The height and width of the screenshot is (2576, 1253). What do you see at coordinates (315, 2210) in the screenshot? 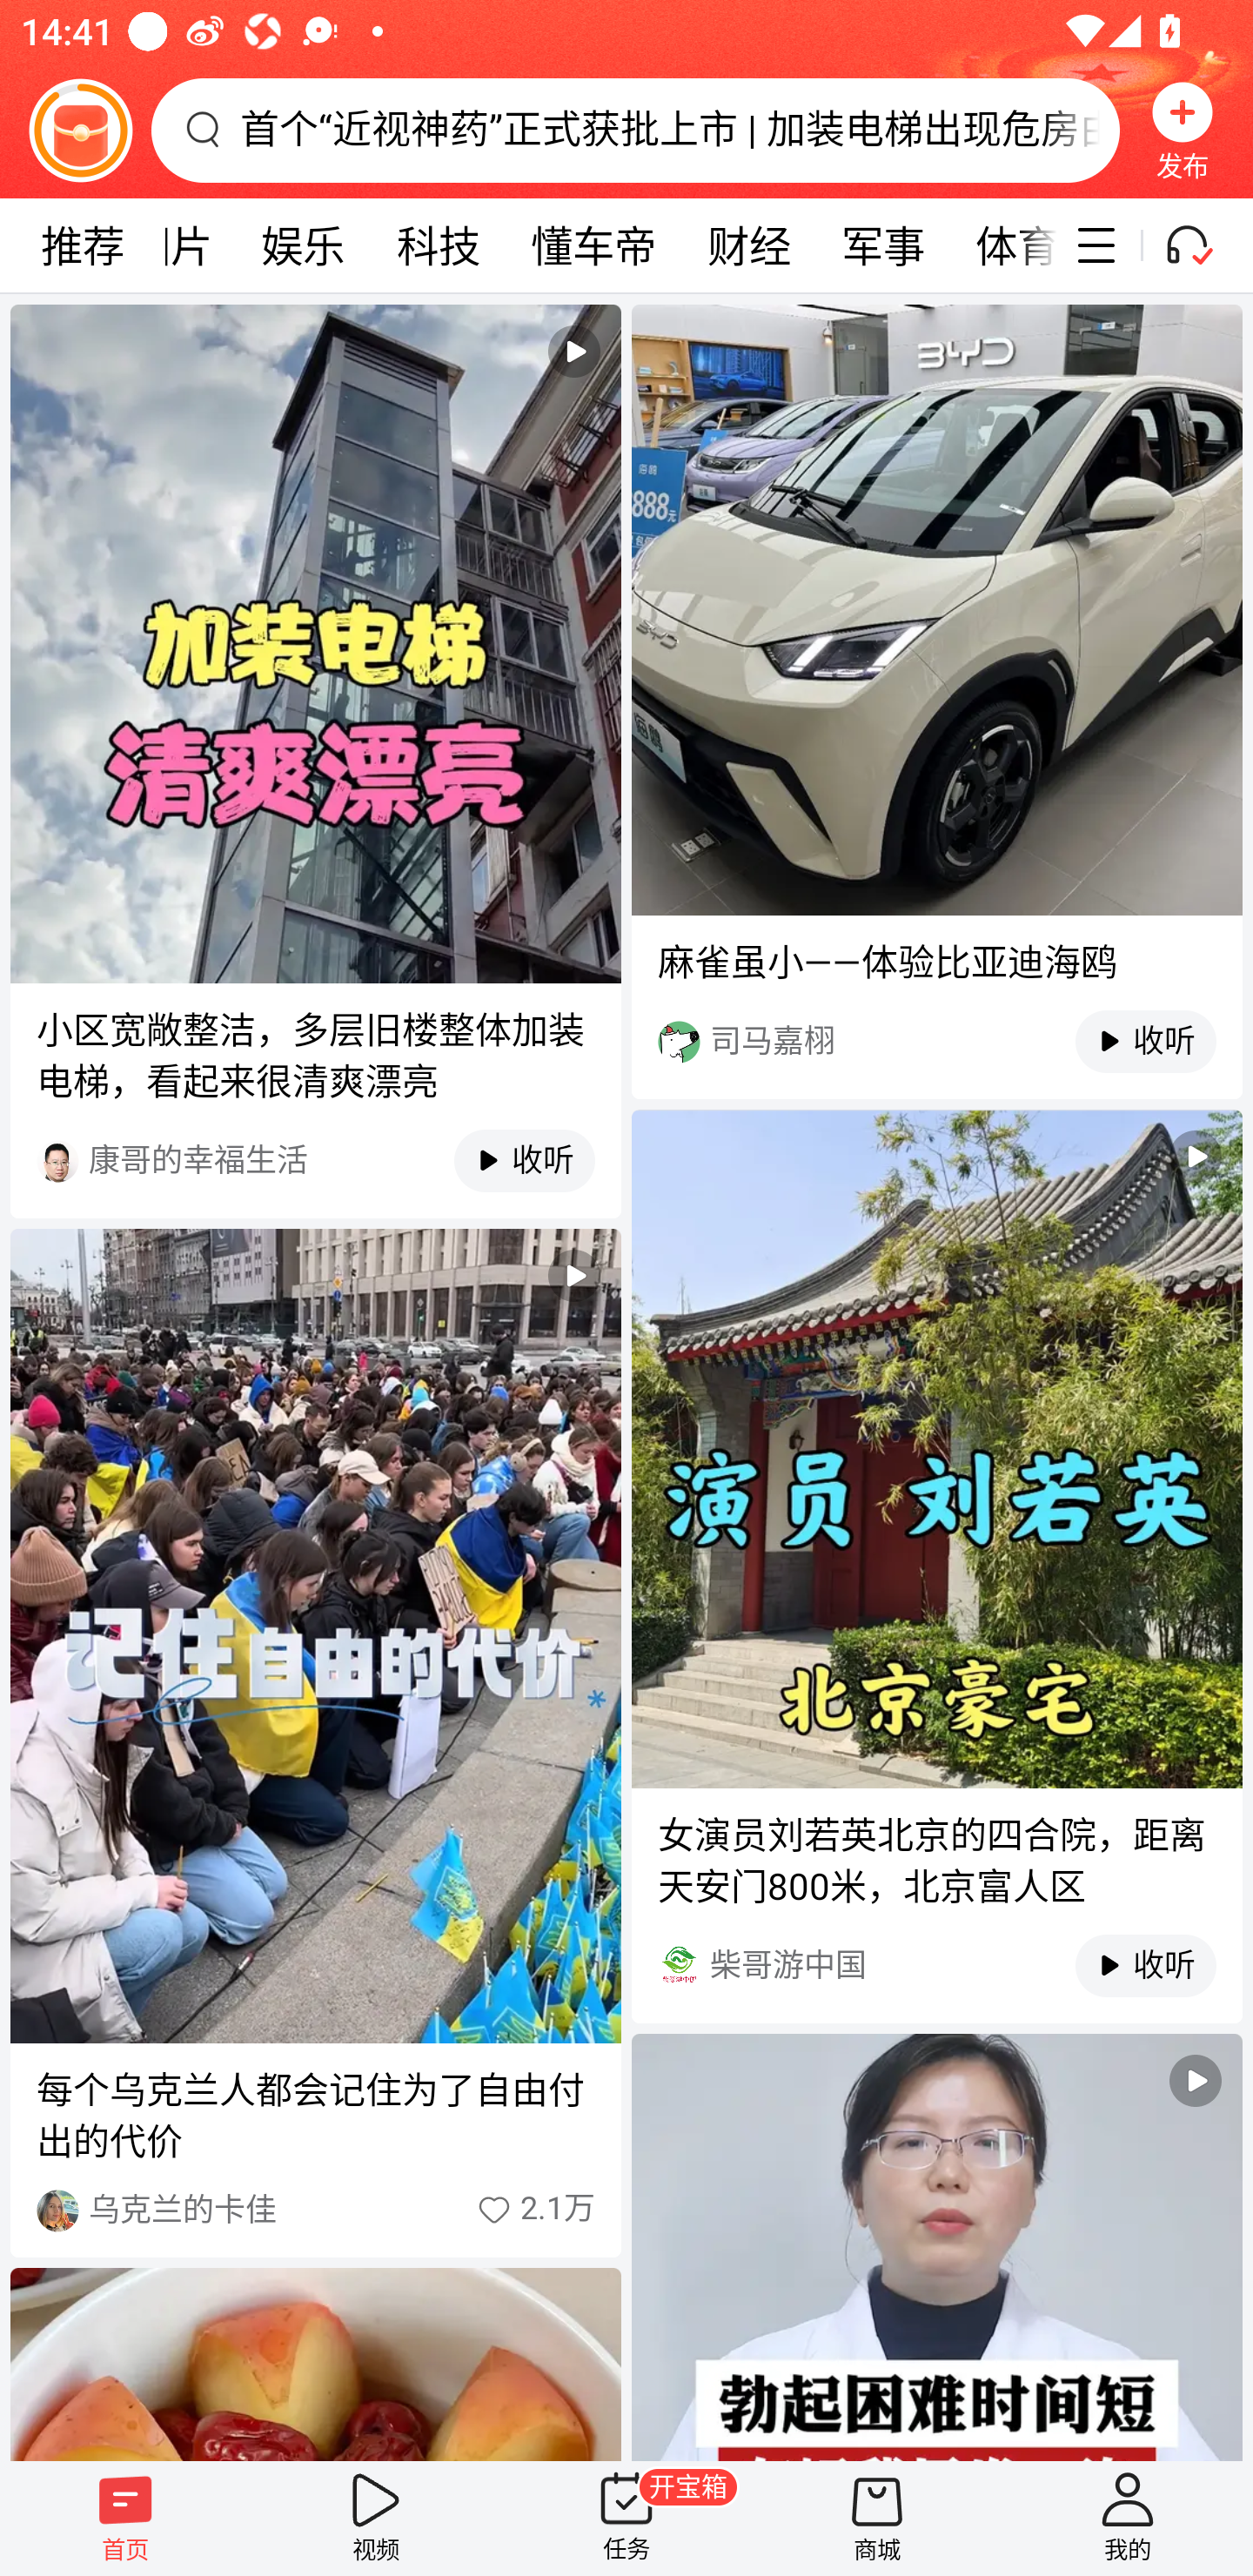
I see `作者,乌克兰的卡佳,按钮 乌克兰的卡佳 赞2.1万 赞` at bounding box center [315, 2210].